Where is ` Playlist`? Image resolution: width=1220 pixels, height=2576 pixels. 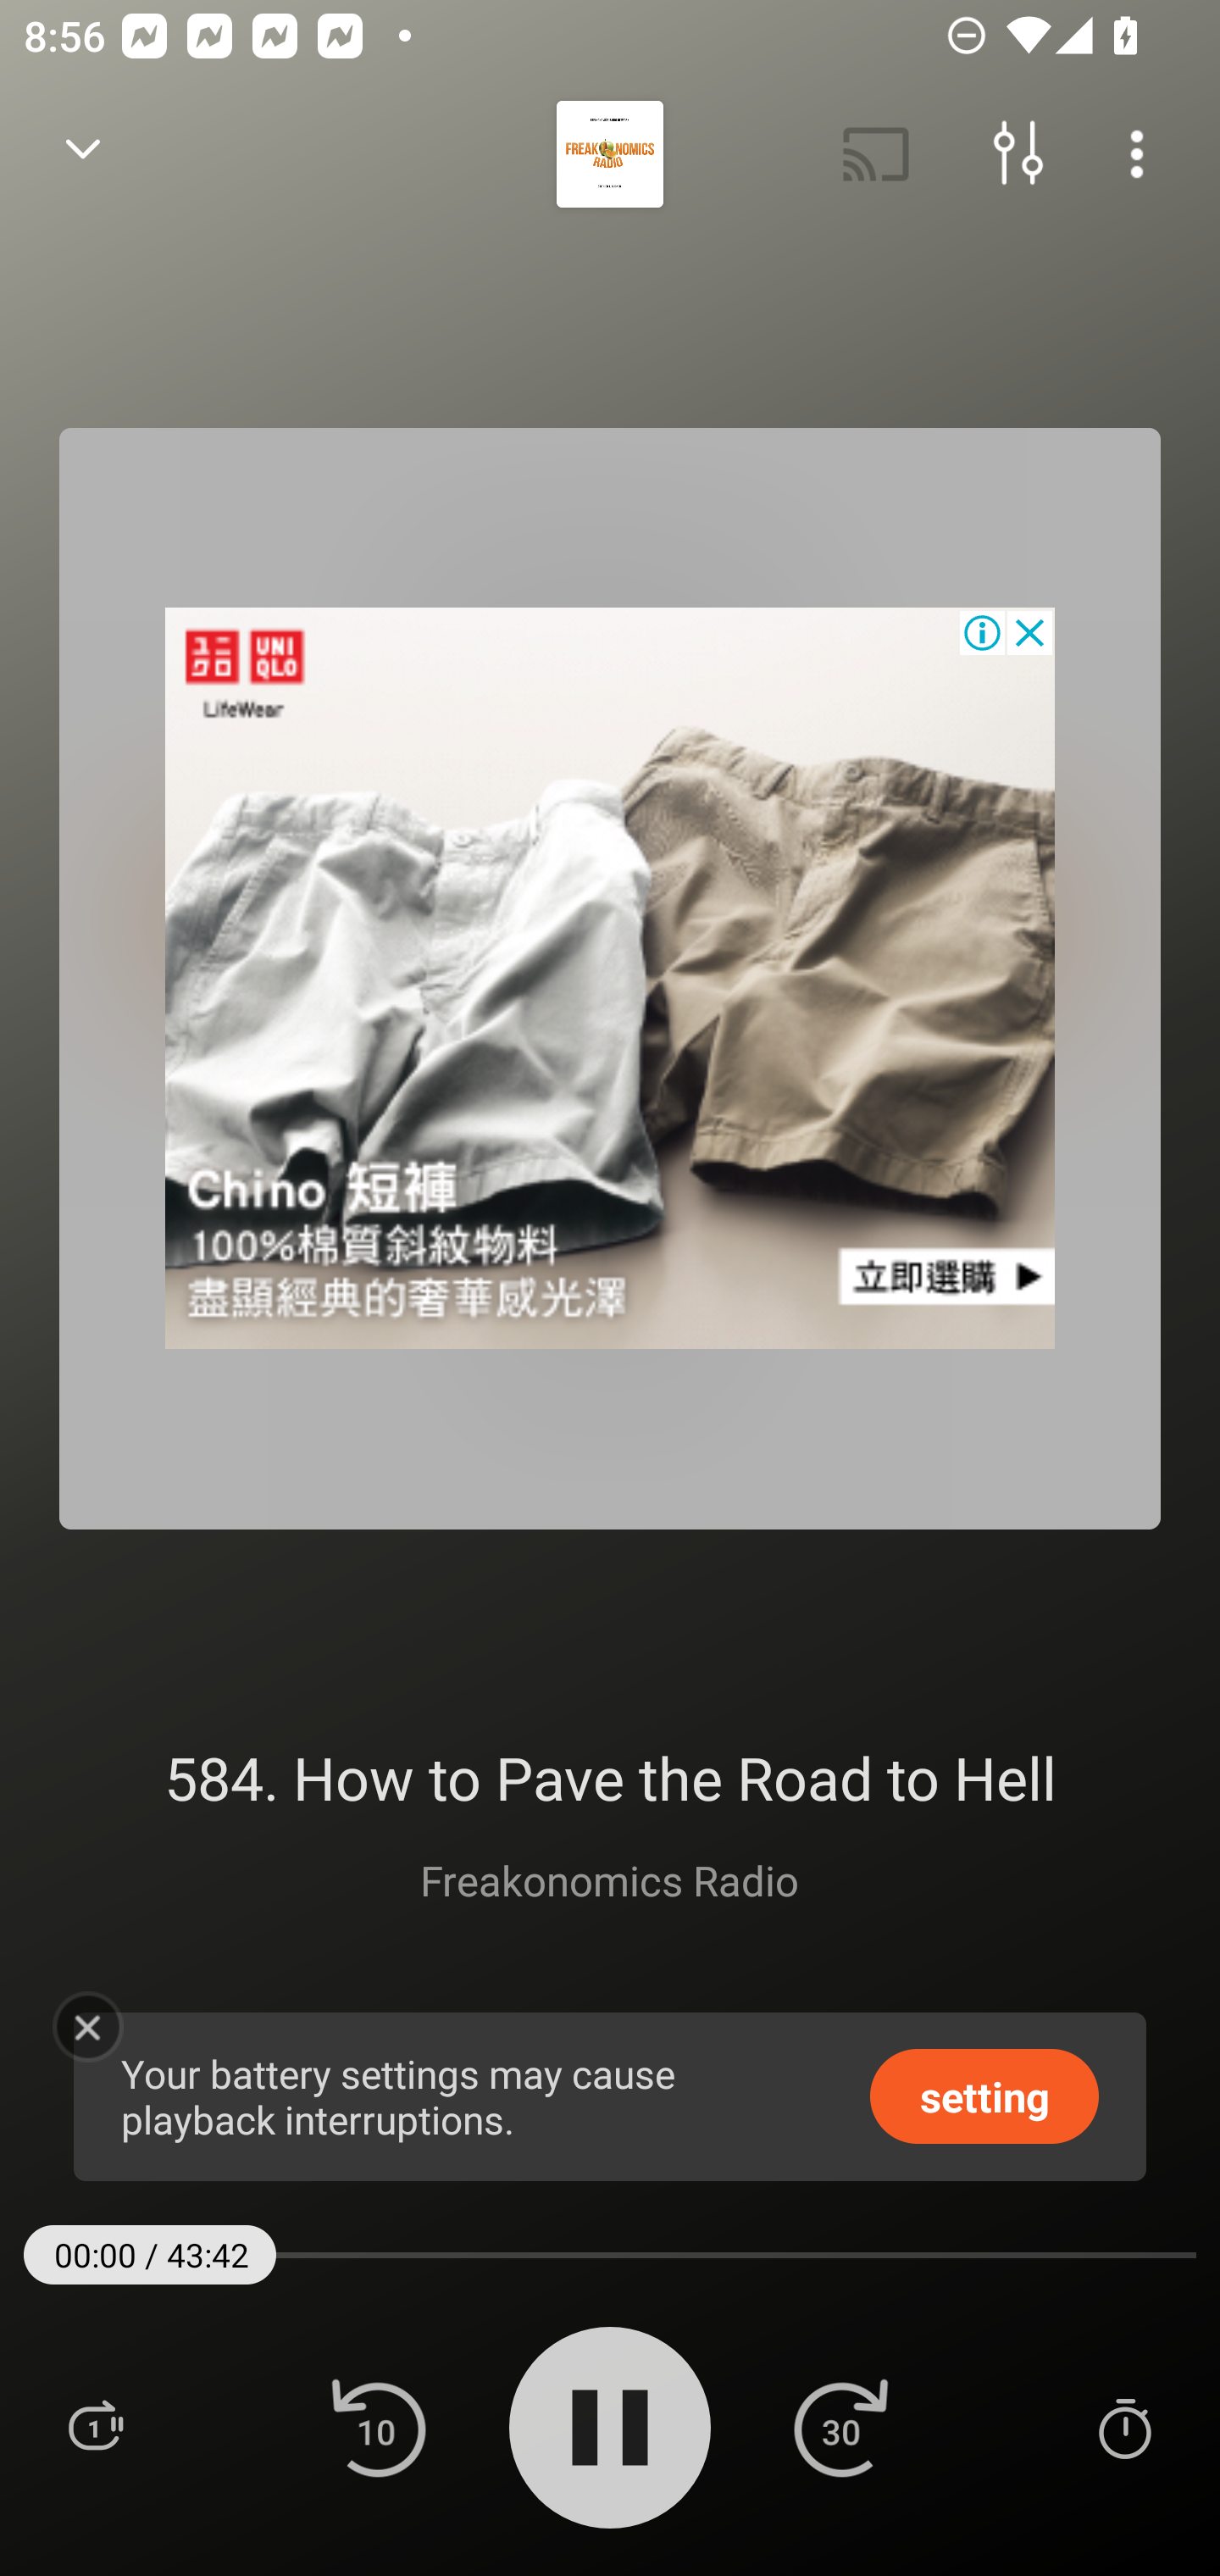  Playlist is located at coordinates (95, 2427).